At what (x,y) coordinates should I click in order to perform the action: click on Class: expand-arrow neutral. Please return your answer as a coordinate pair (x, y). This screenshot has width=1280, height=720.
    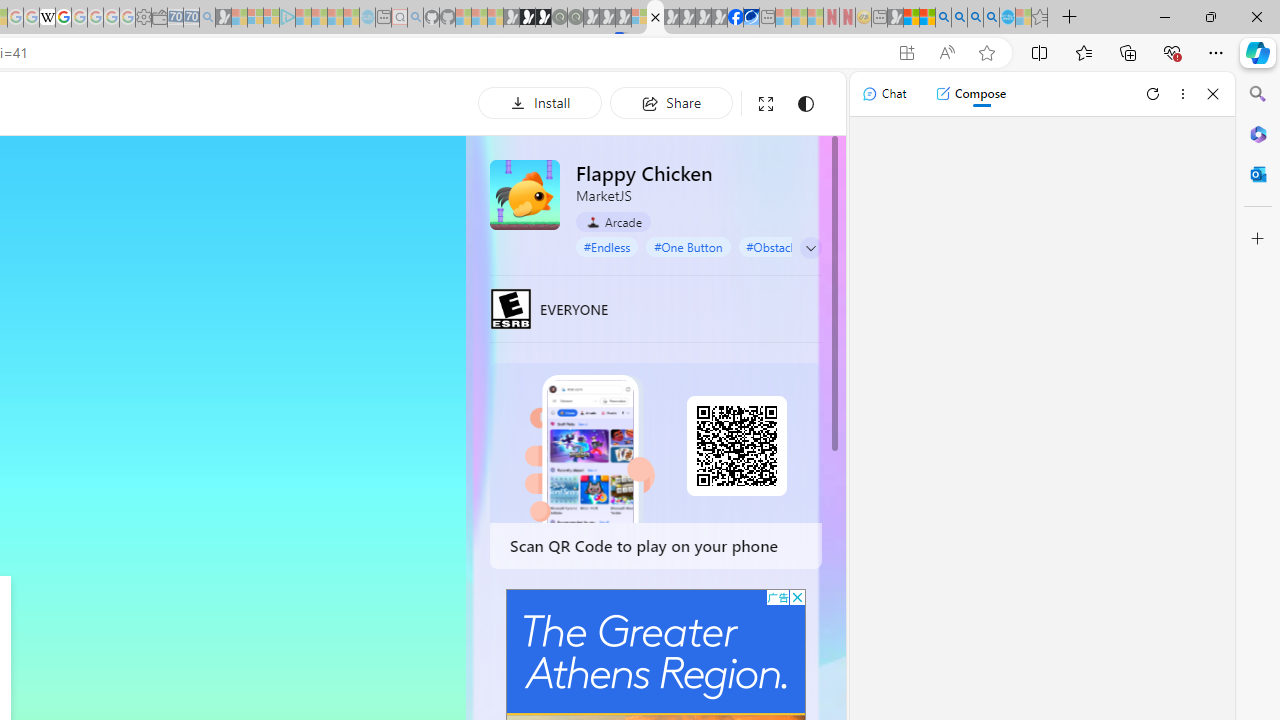
    Looking at the image, I should click on (810, 248).